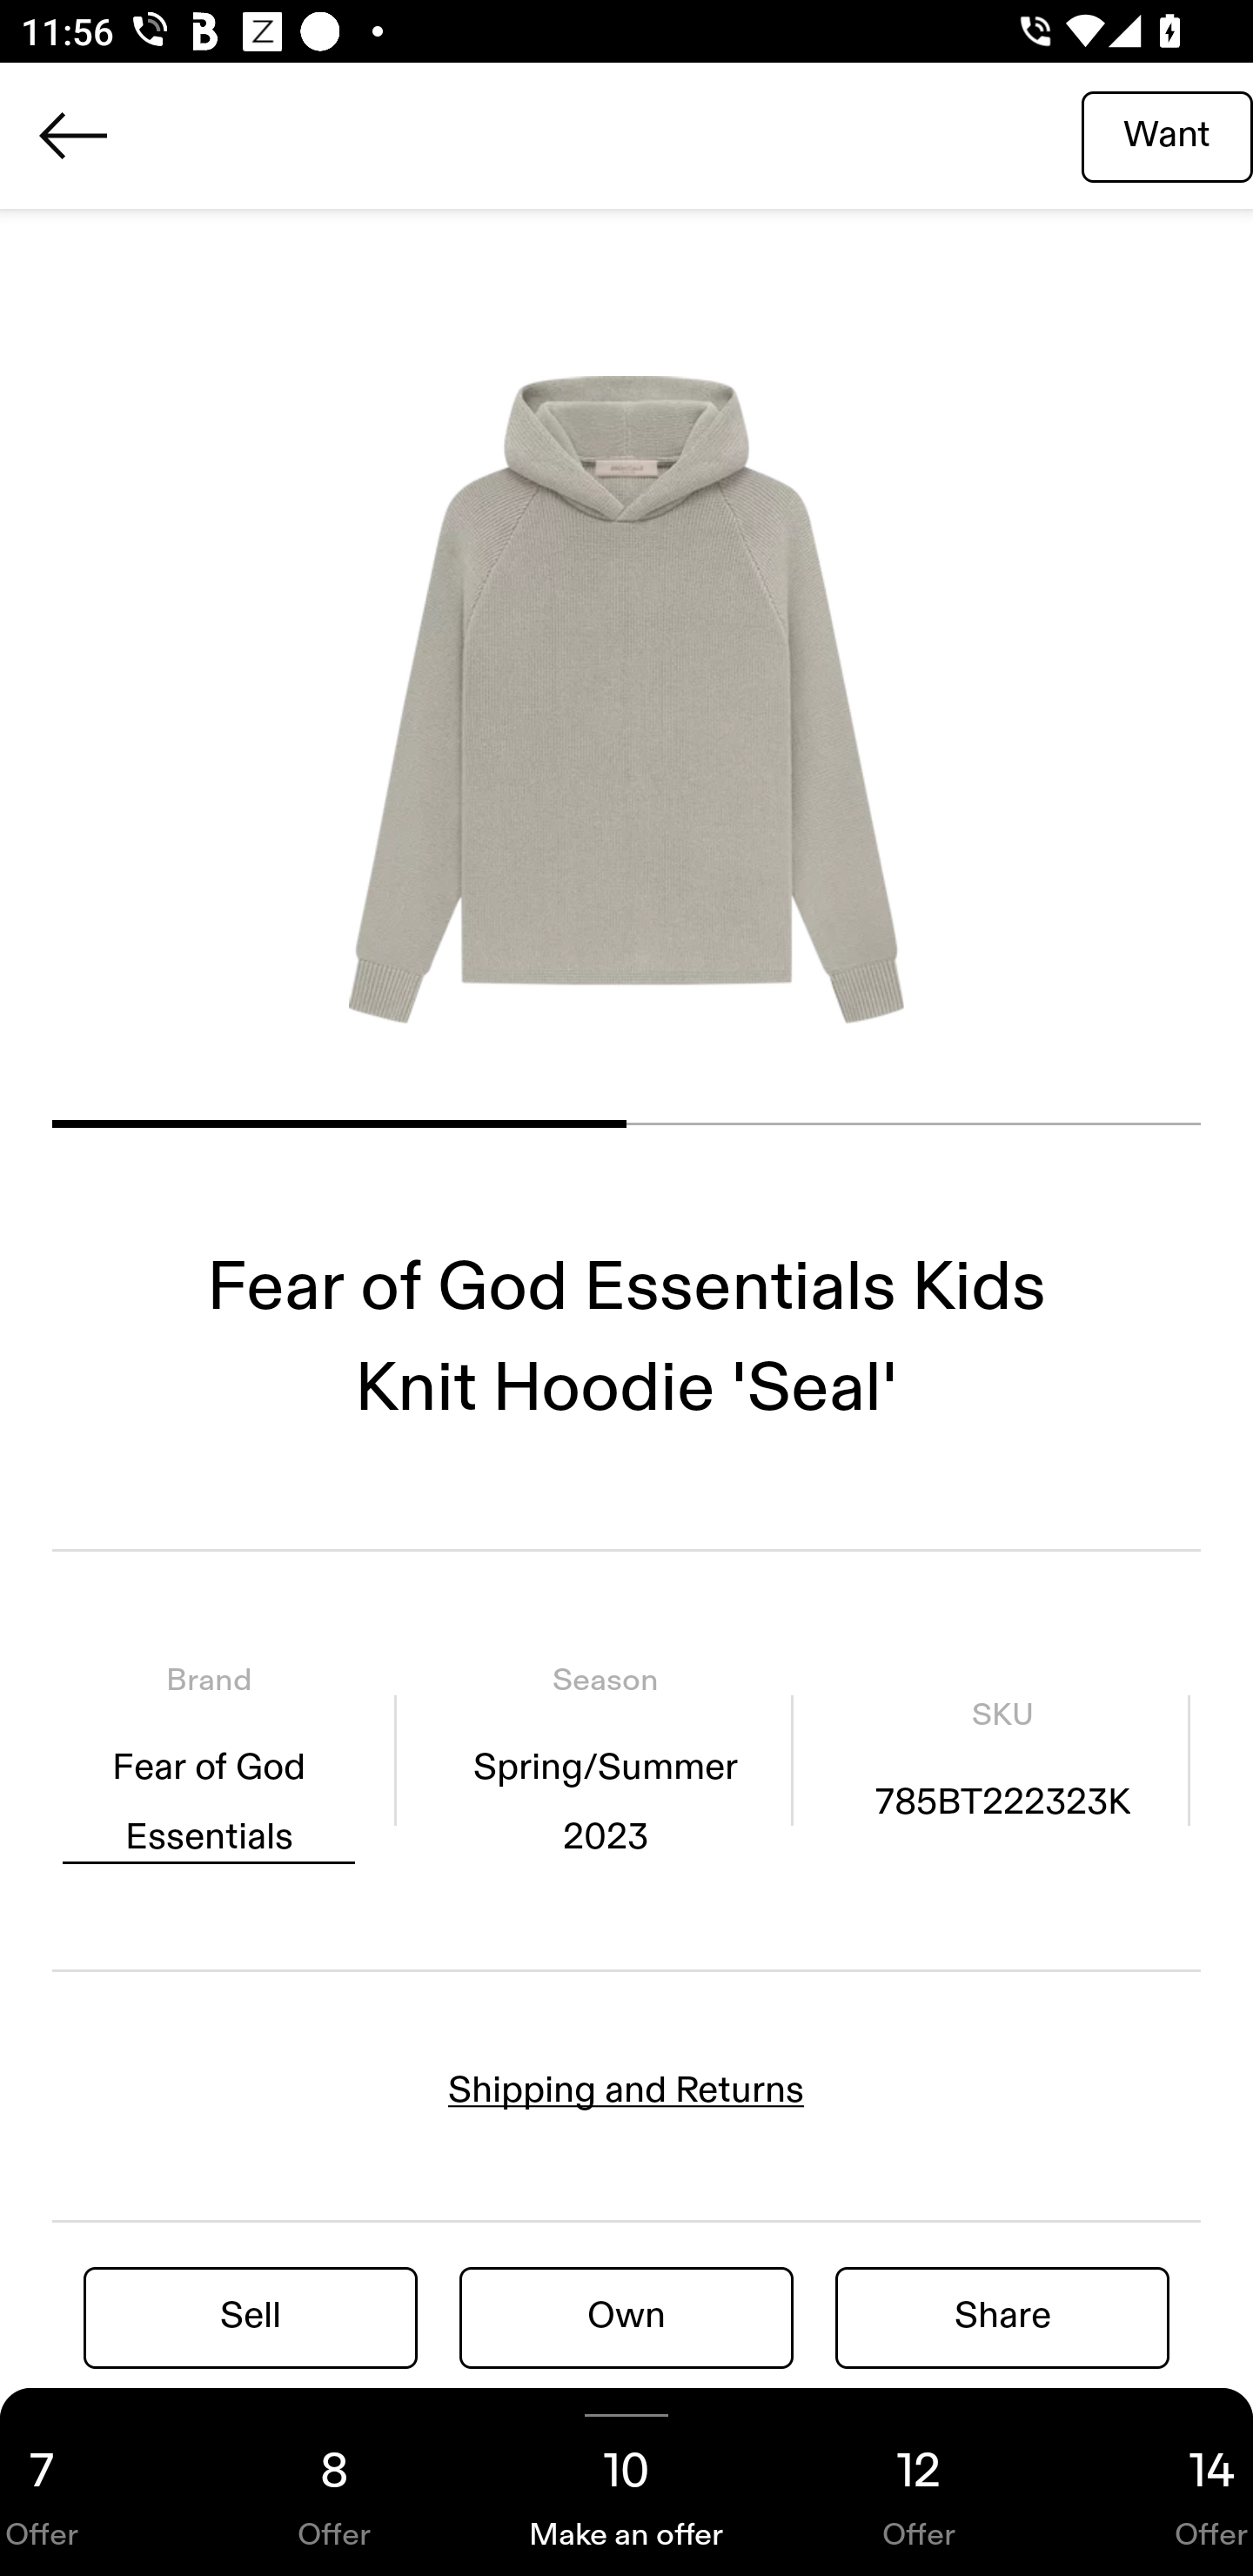  Describe the element at coordinates (626, 2090) in the screenshot. I see `Shipping and Returns` at that location.